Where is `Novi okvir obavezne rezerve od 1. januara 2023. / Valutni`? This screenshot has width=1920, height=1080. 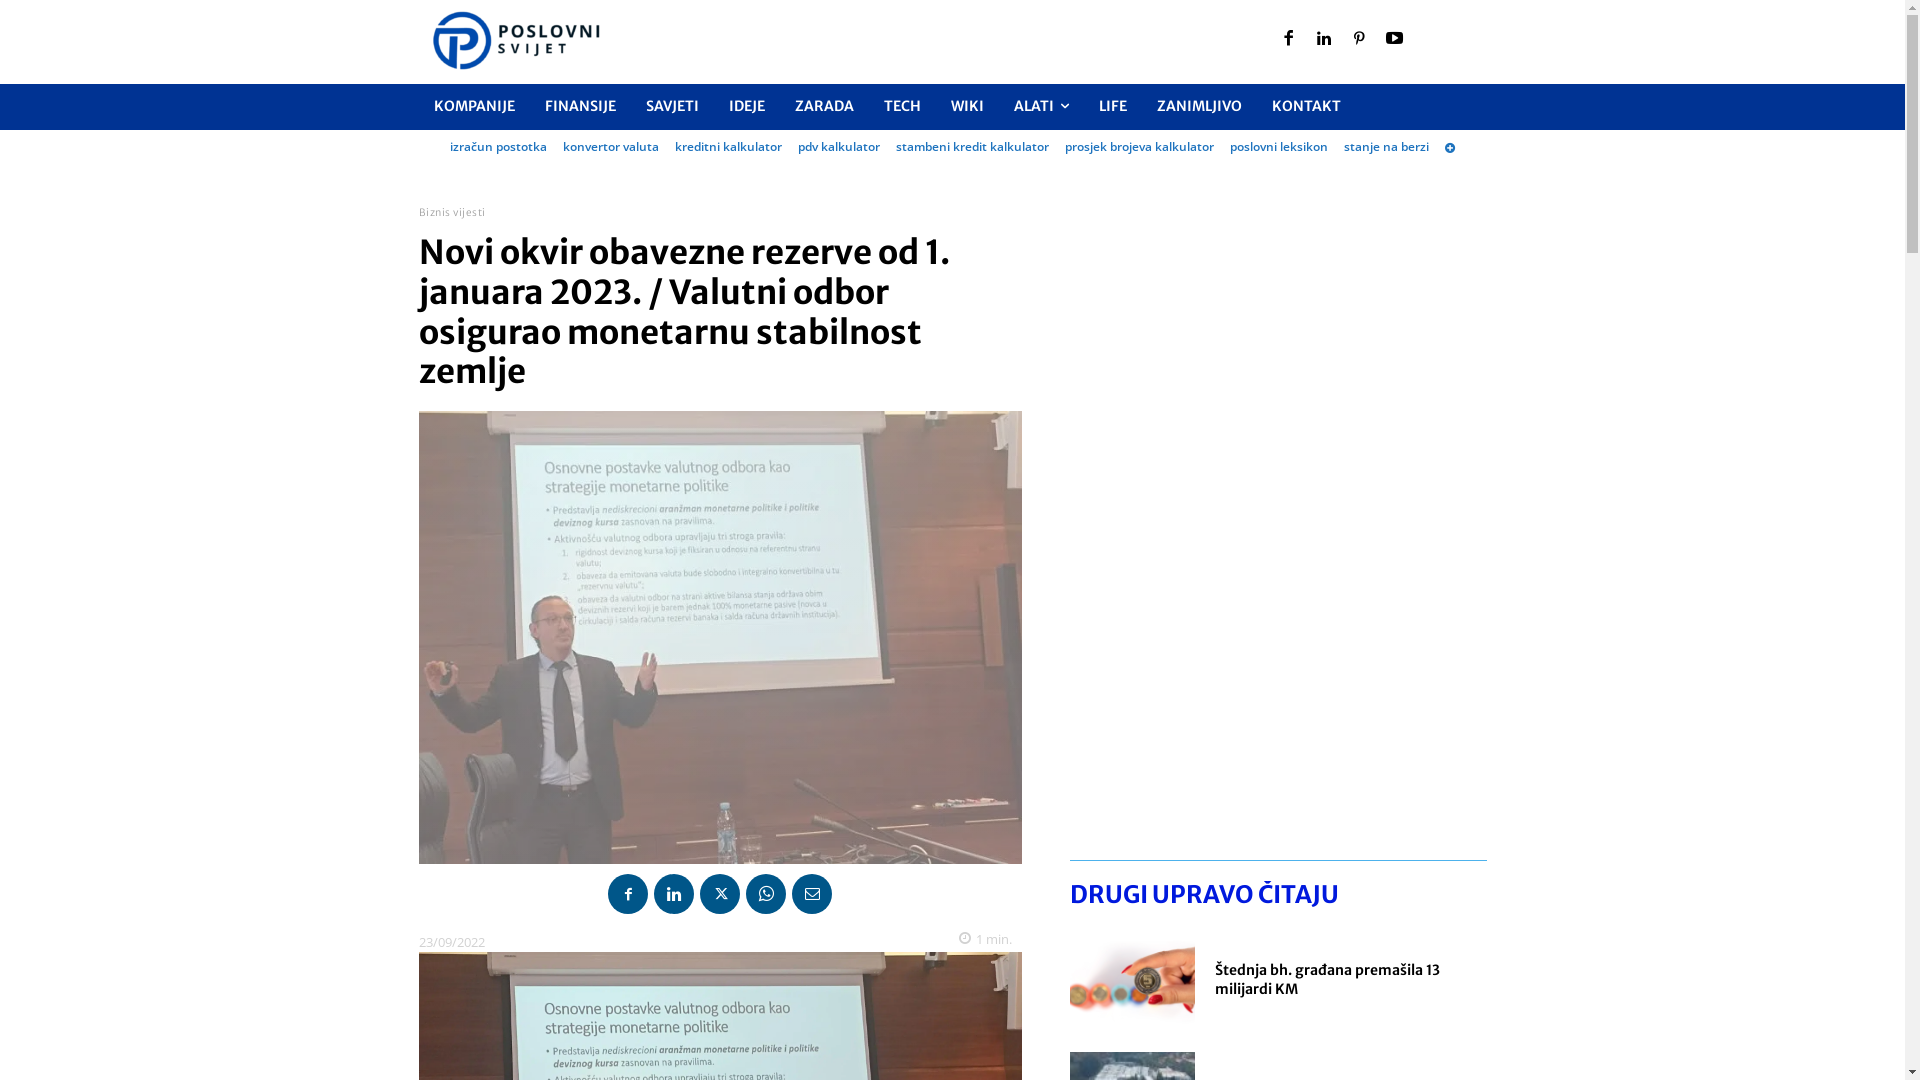
Novi okvir obavezne rezerve od 1. januara 2023. / Valutni is located at coordinates (720, 638).